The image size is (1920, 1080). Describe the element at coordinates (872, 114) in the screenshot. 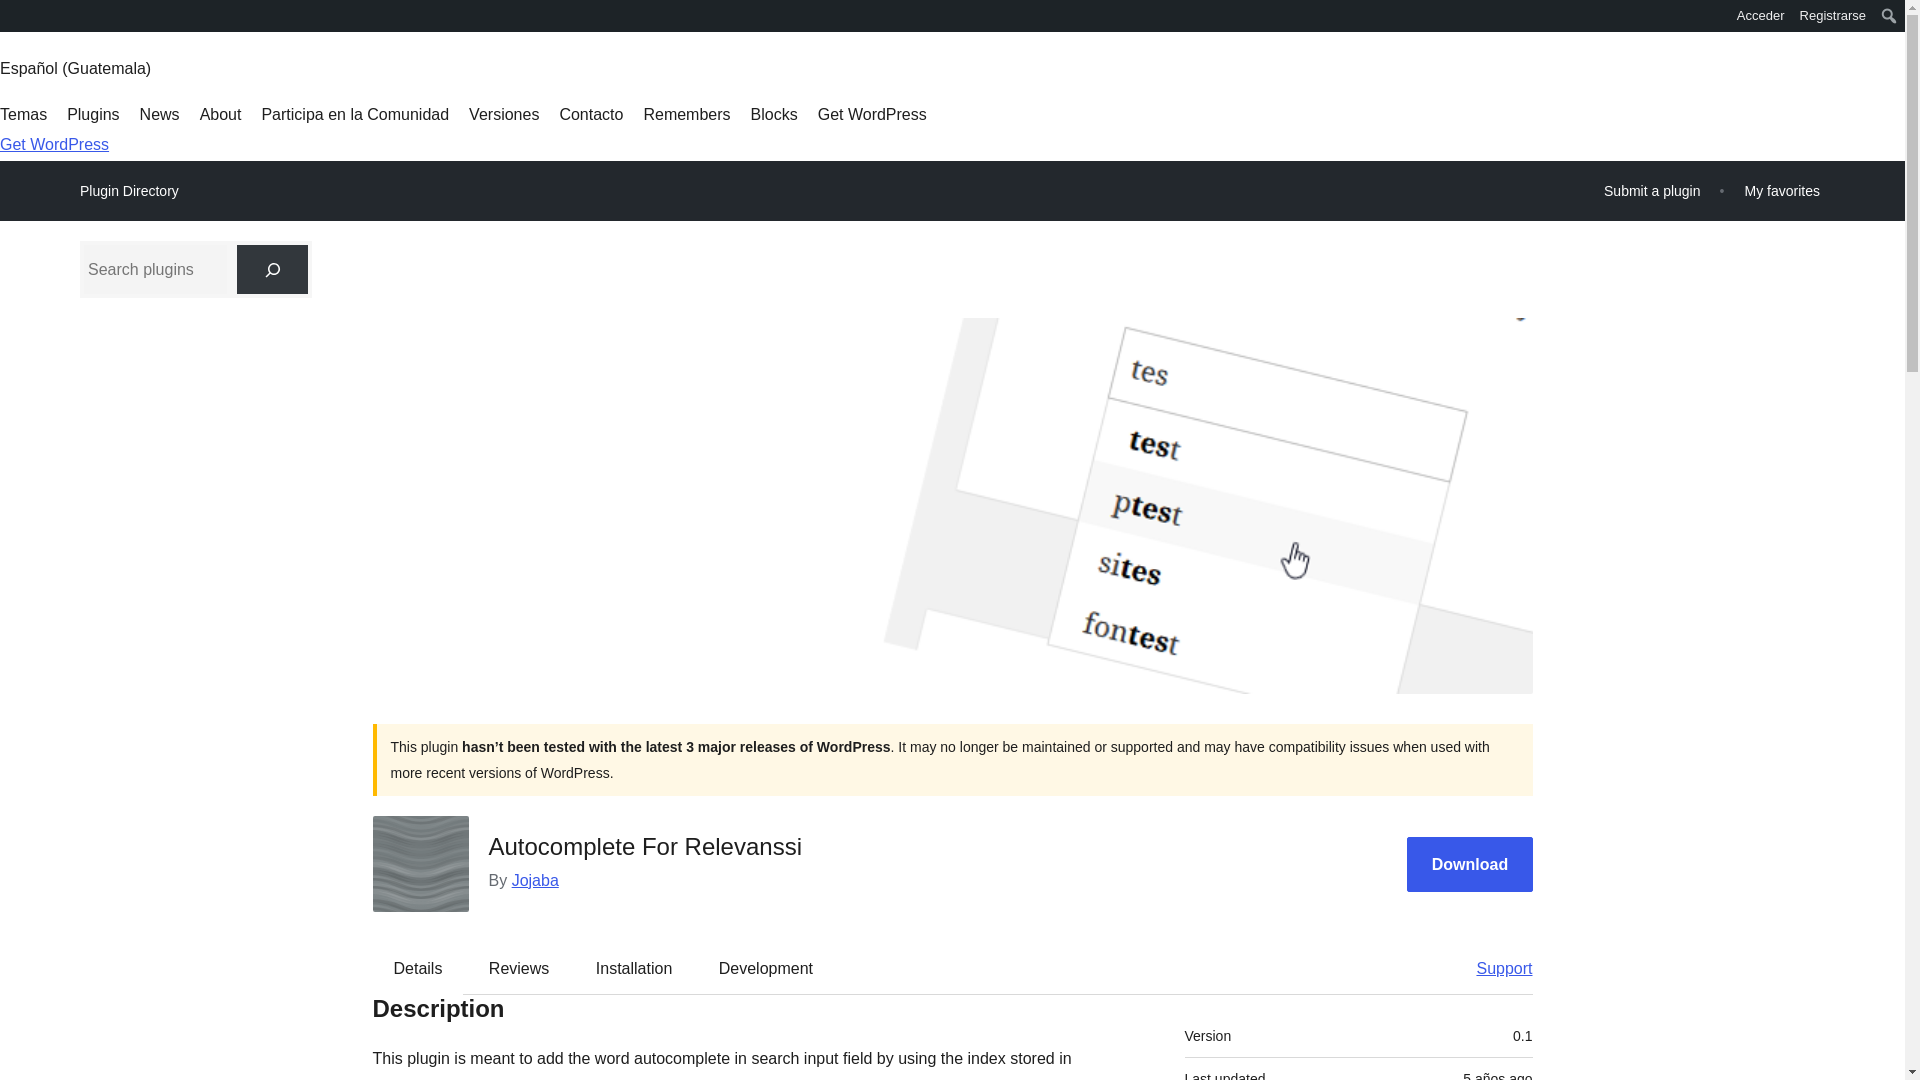

I see `Get WordPress` at that location.